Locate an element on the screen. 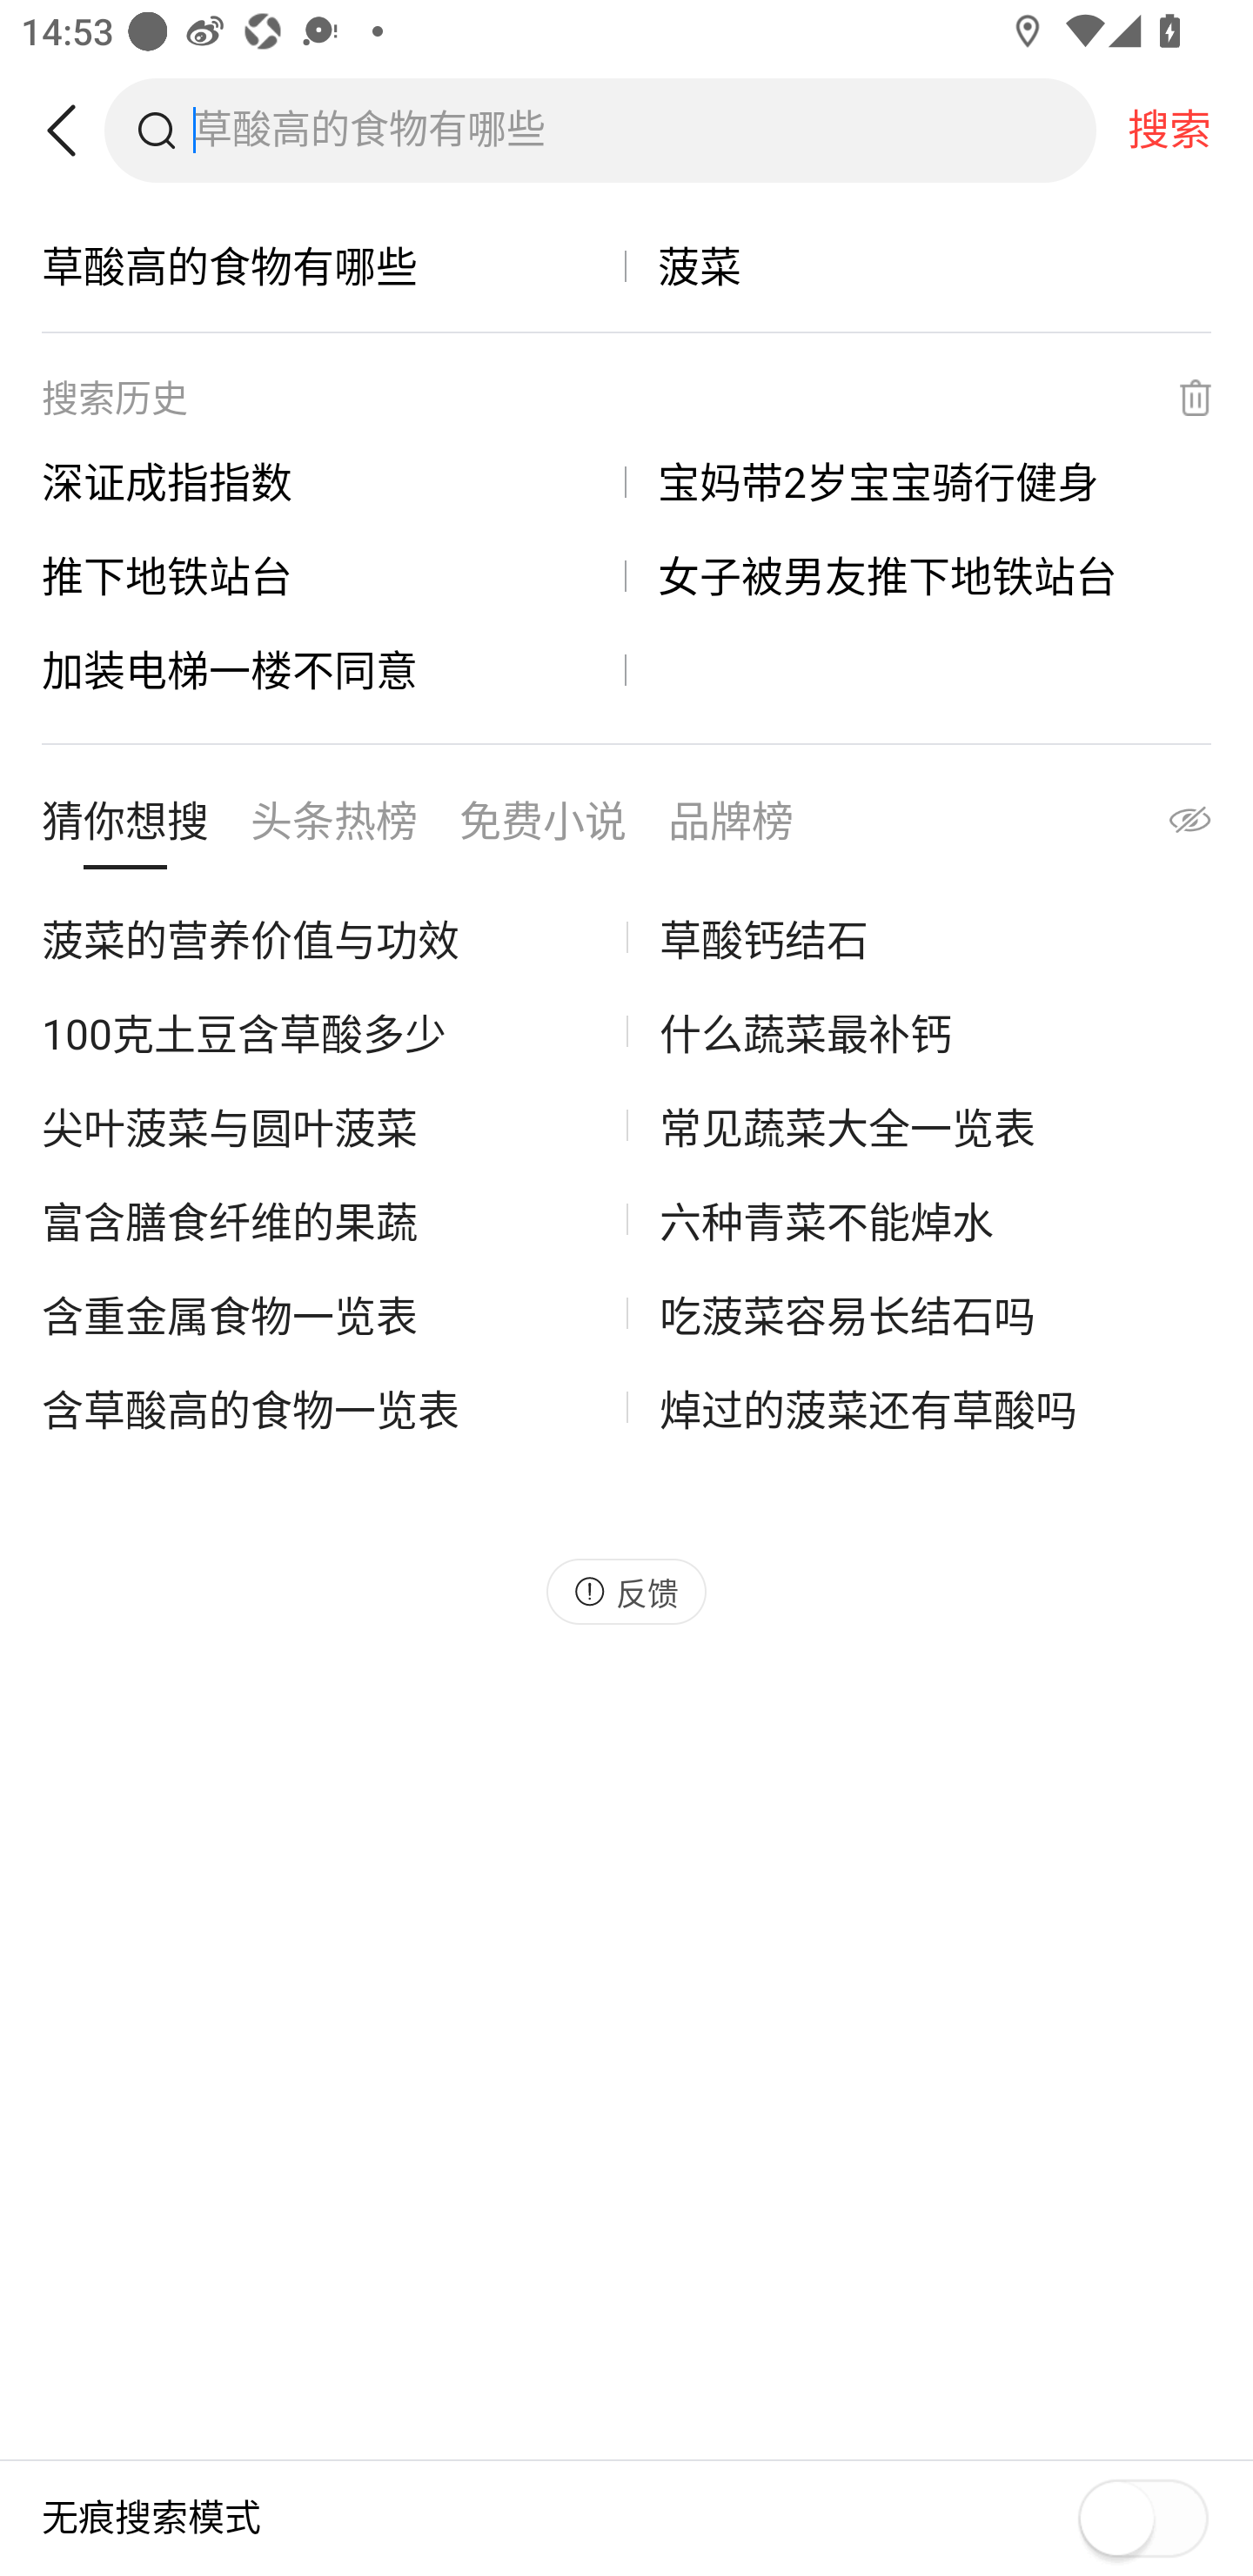  加装电梯一楼不同意，链接, 加装电梯一楼不同意 is located at coordinates (334, 669).